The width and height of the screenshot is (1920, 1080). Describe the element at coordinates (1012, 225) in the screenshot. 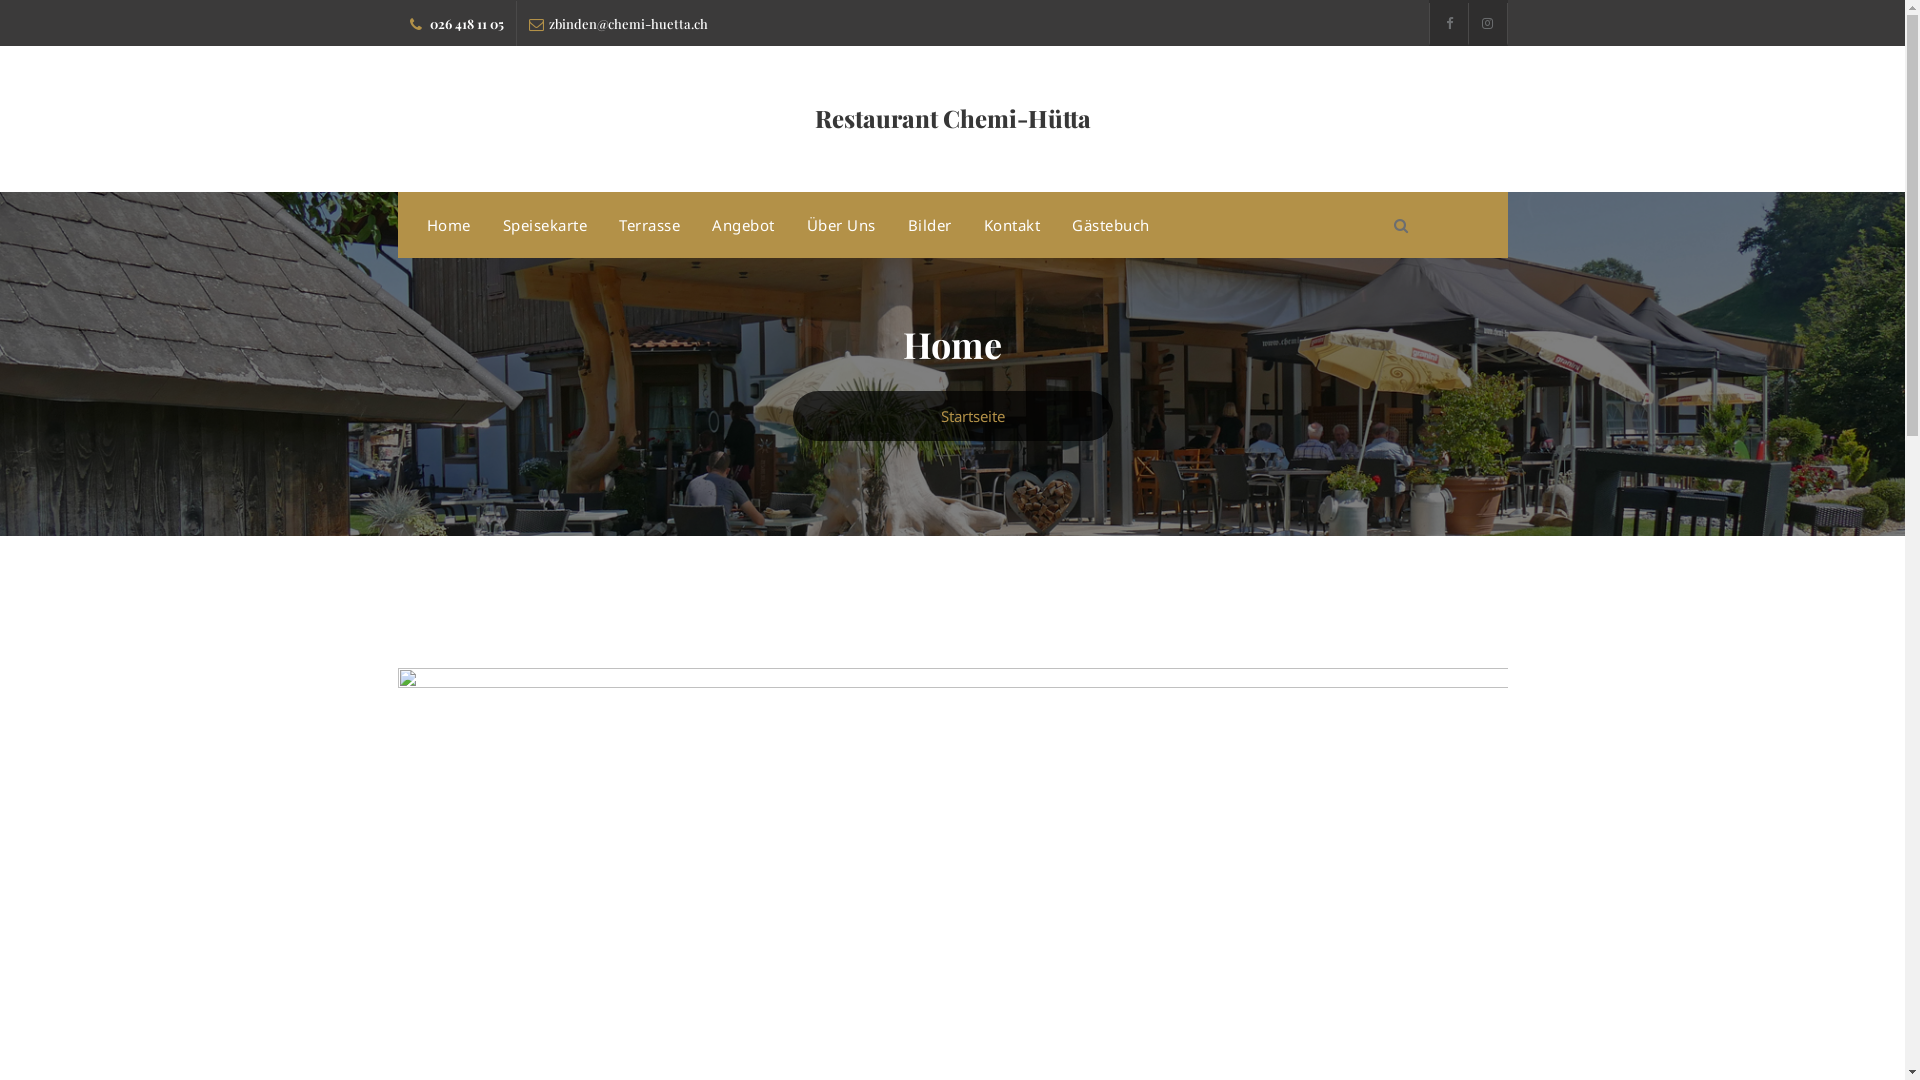

I see `Kontakt` at that location.